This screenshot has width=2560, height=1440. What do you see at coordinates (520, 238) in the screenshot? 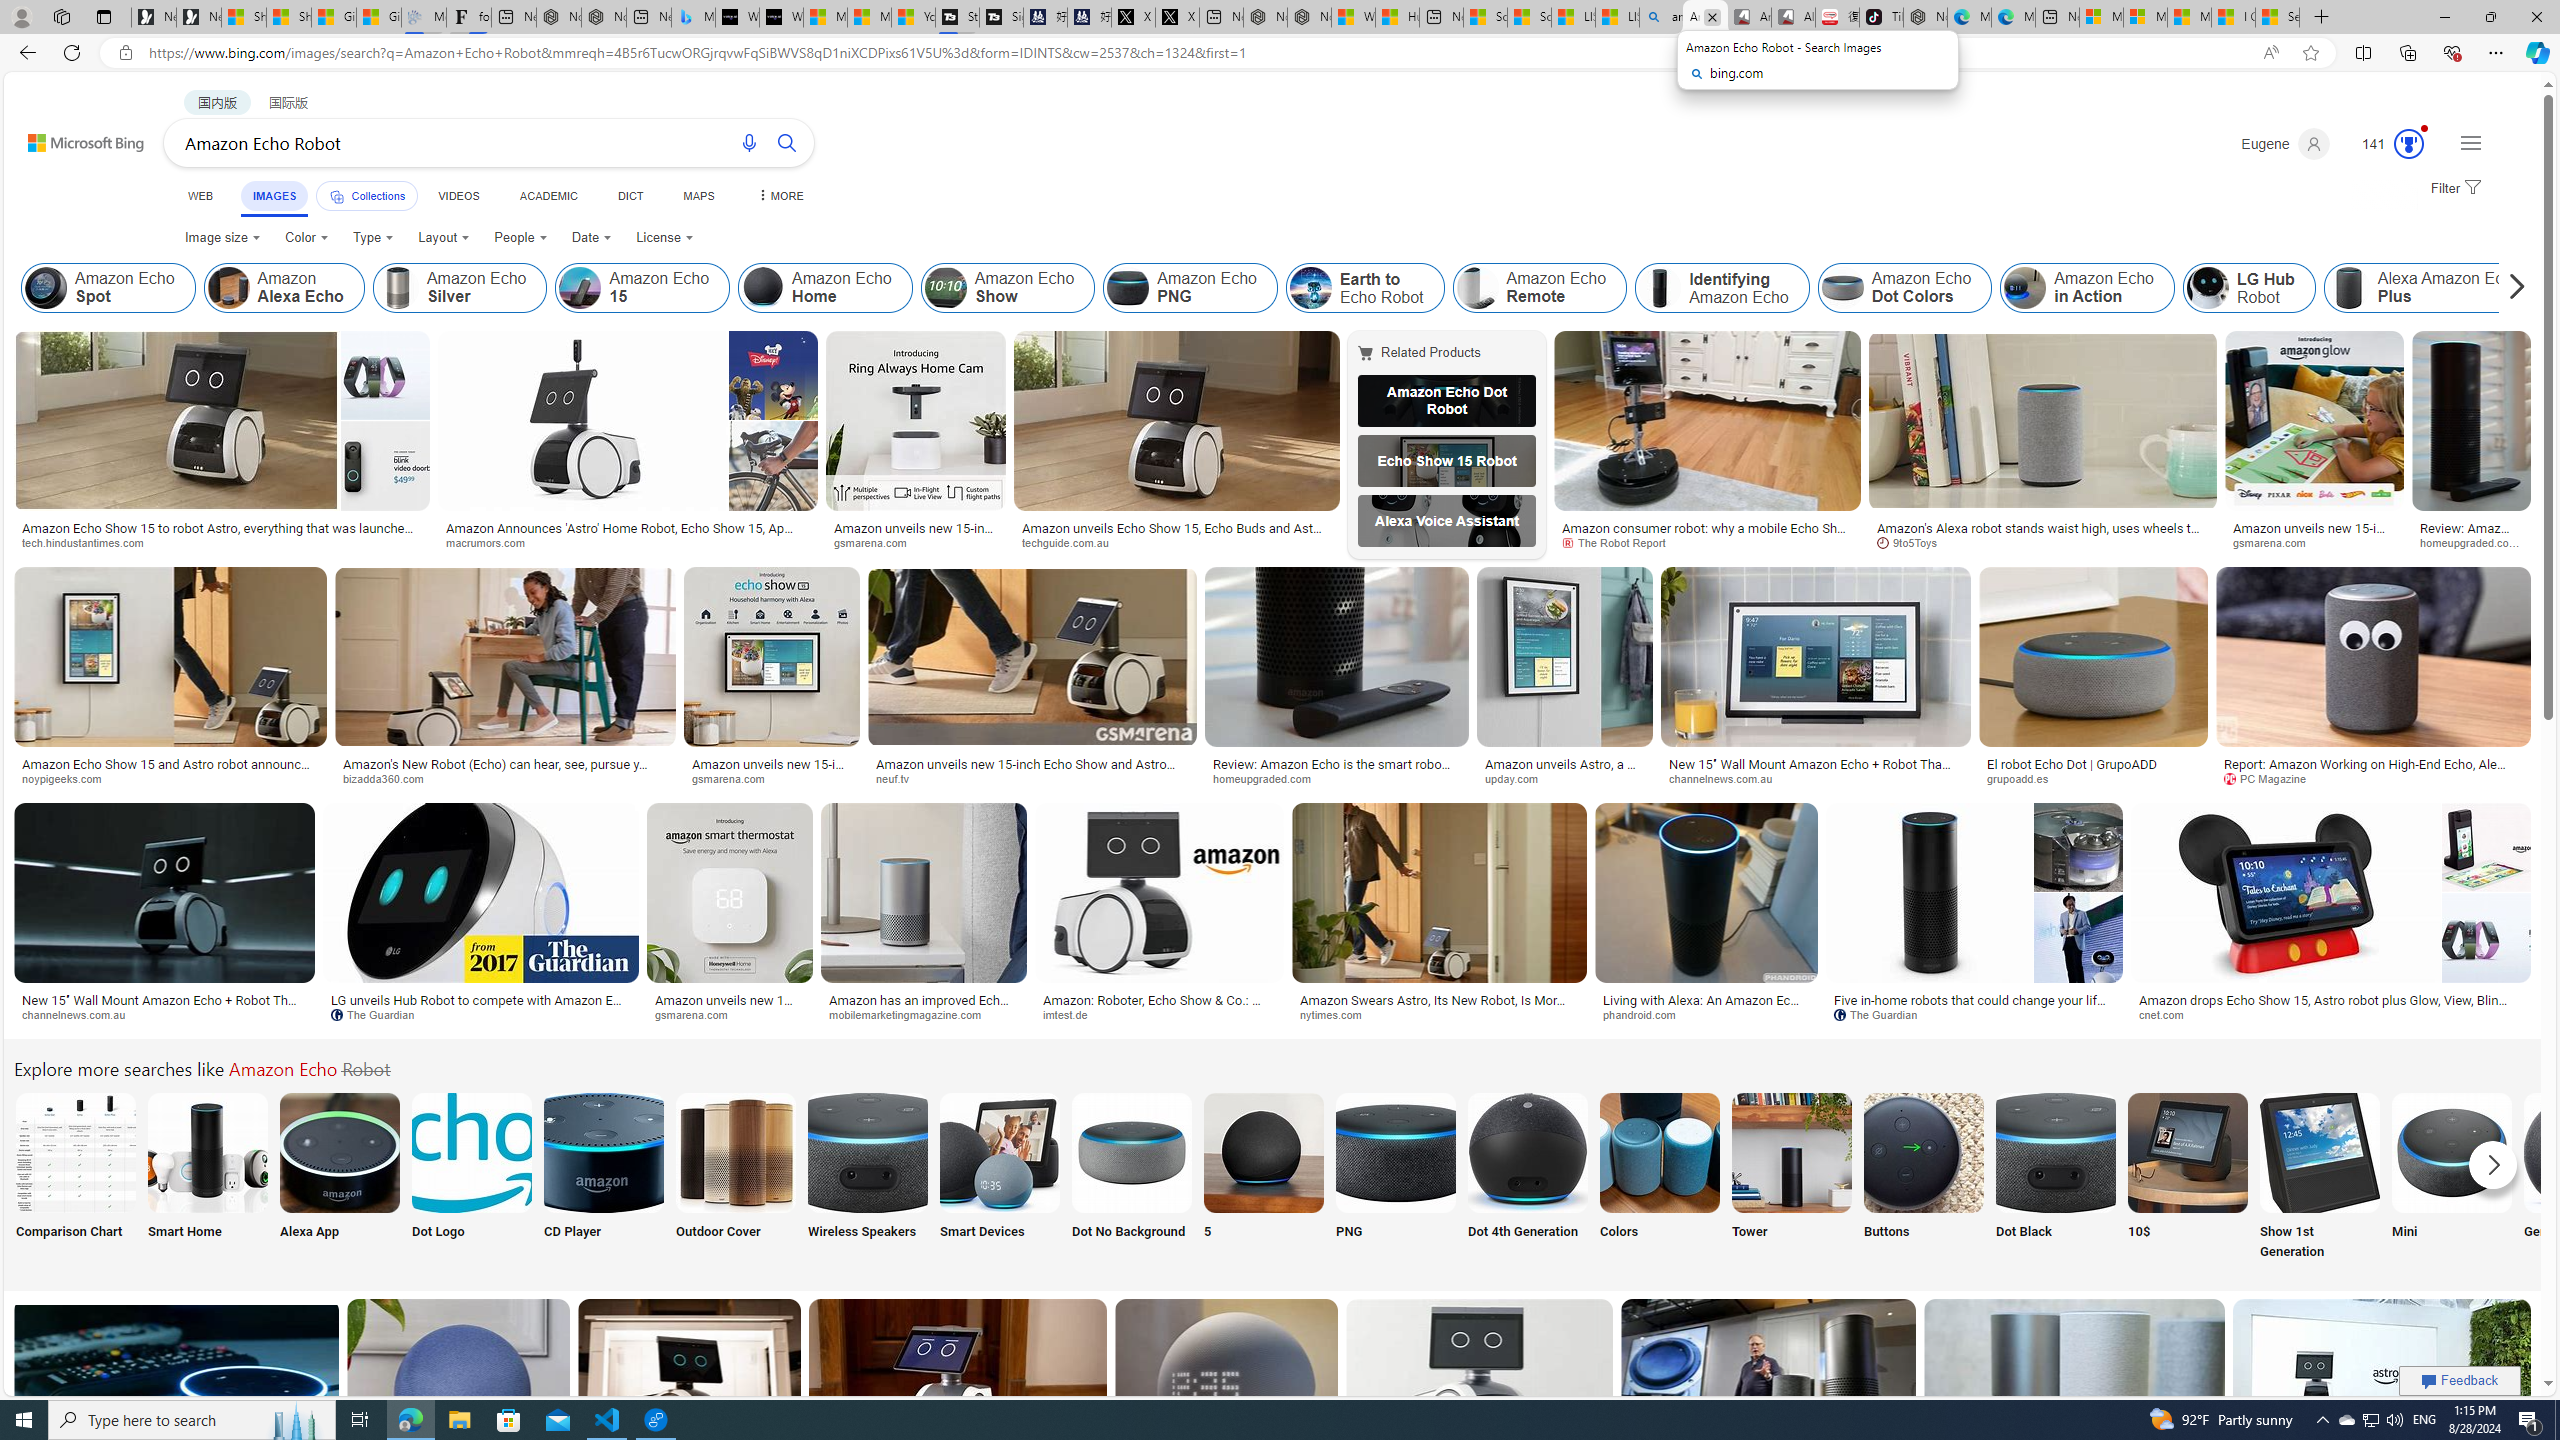
I see `People` at bounding box center [520, 238].